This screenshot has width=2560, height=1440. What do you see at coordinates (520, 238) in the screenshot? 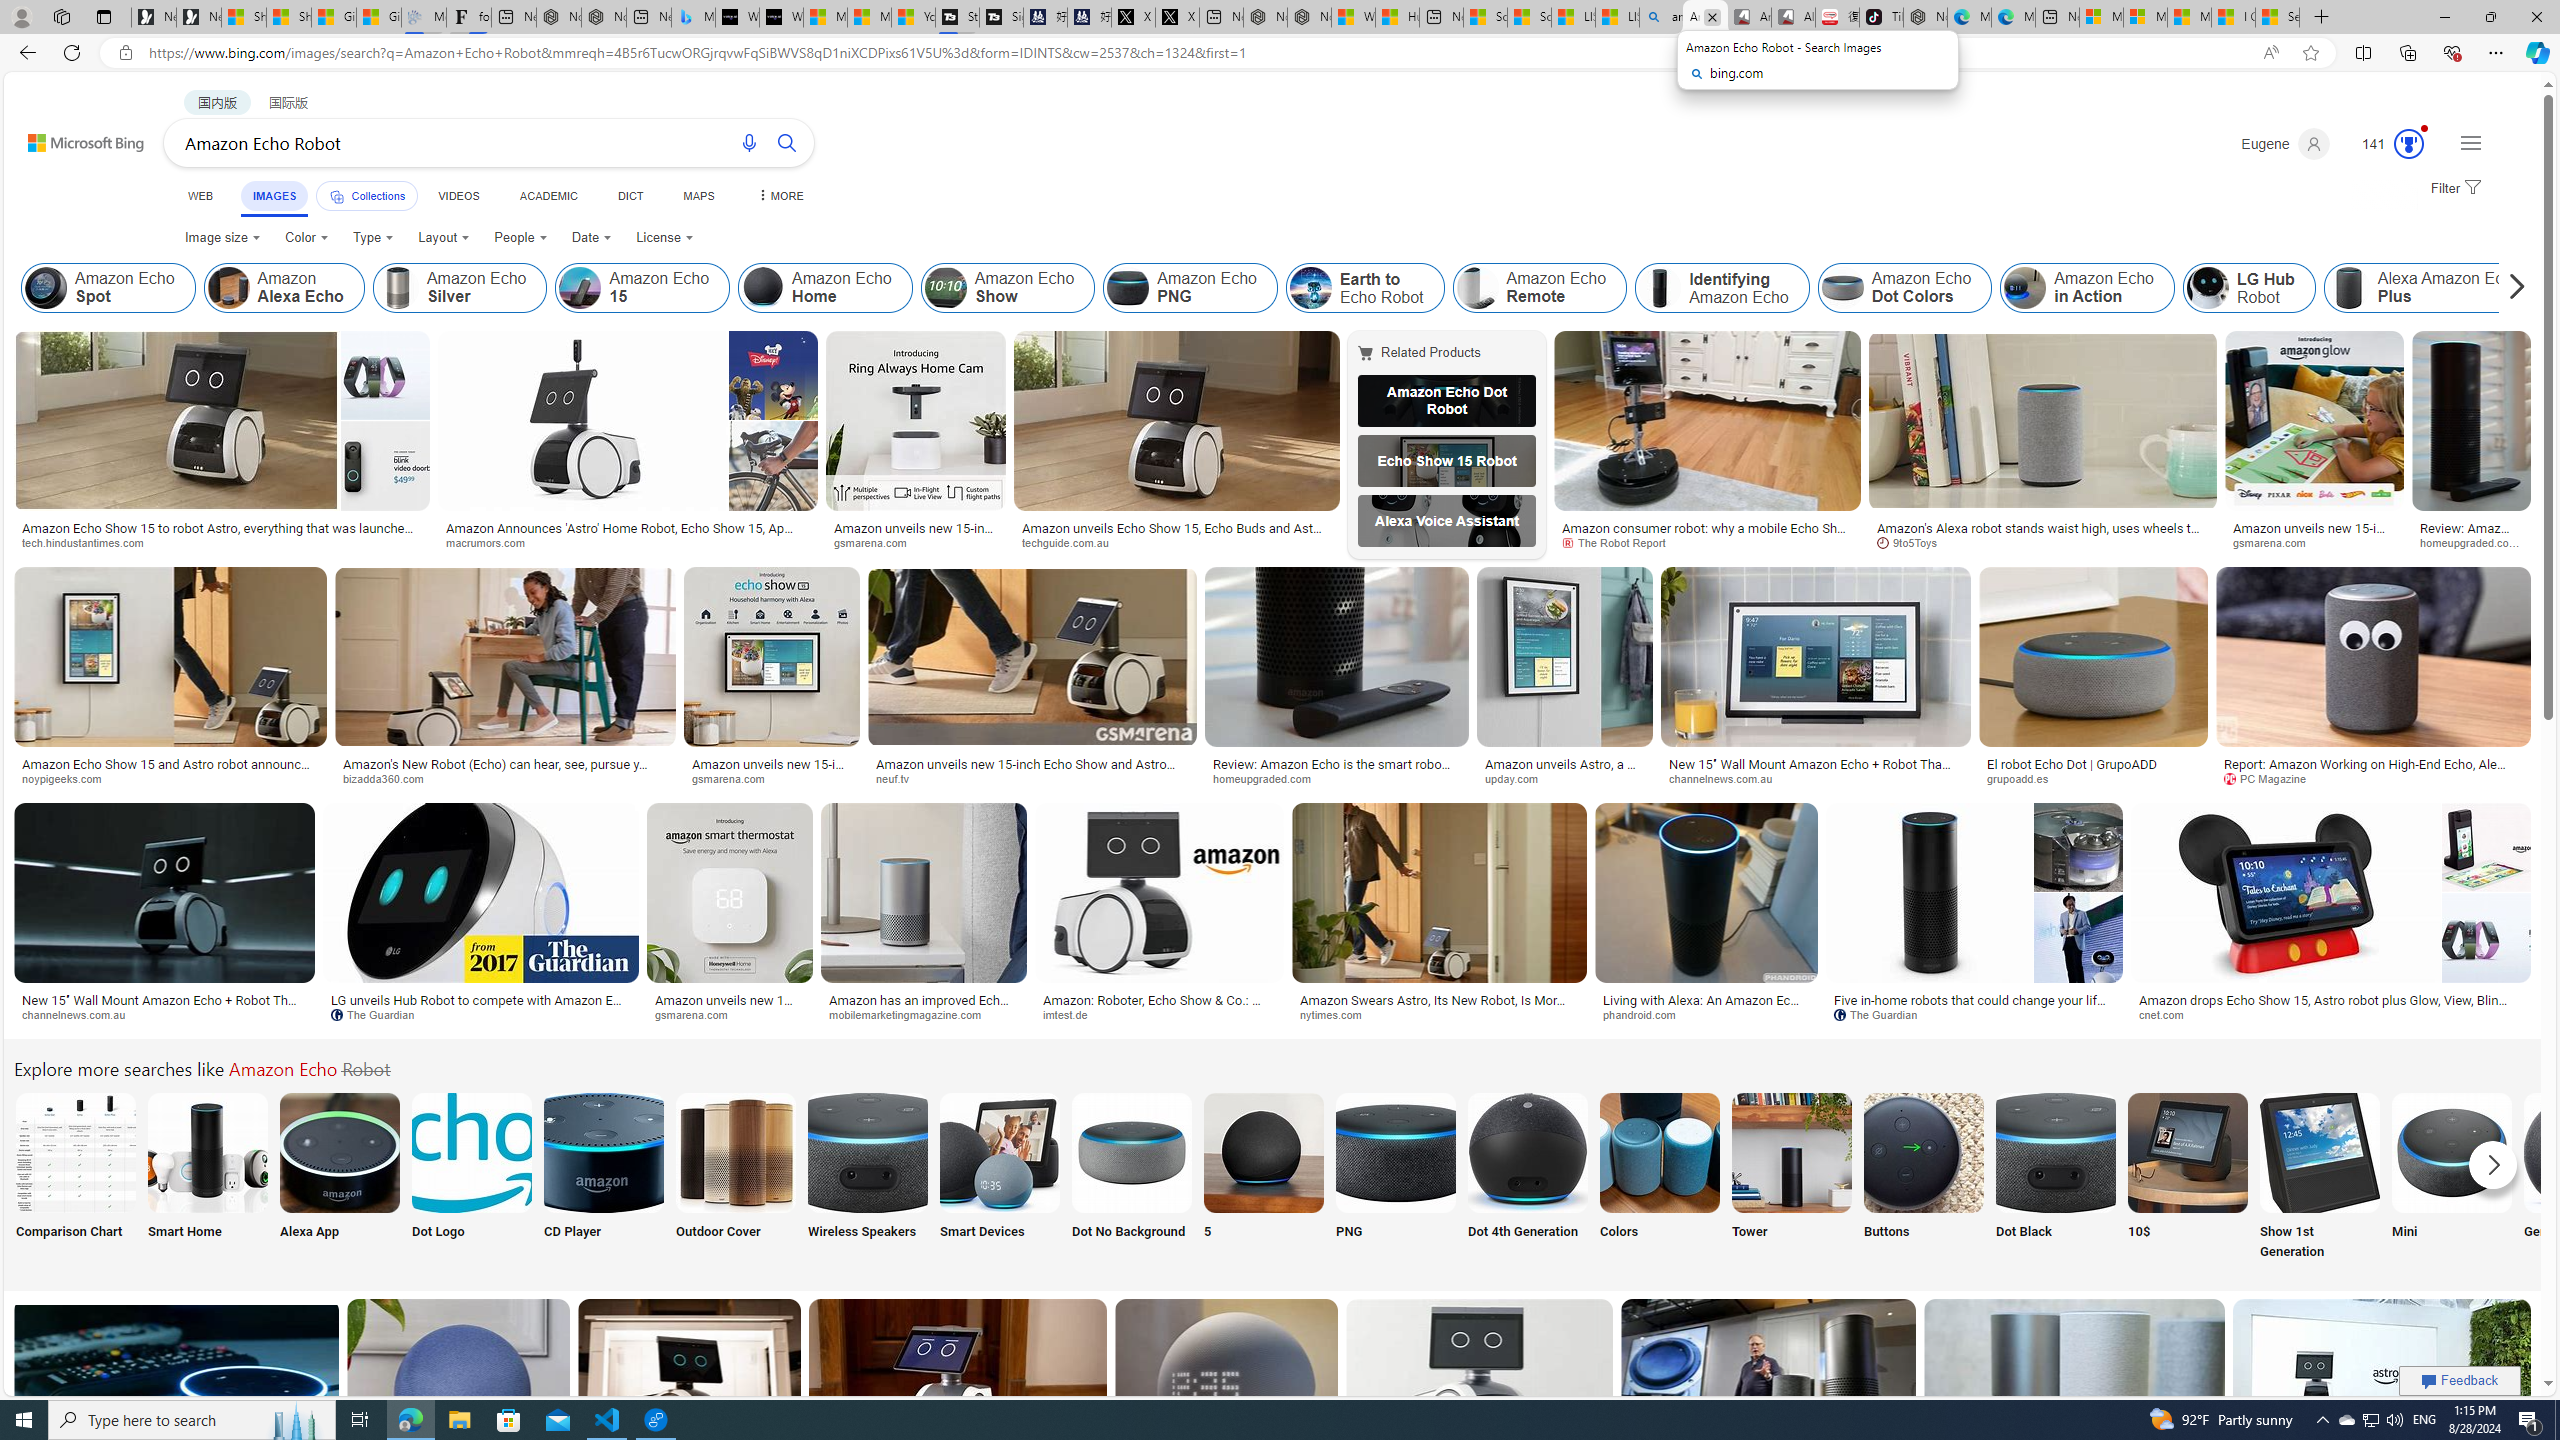
I see `People` at bounding box center [520, 238].